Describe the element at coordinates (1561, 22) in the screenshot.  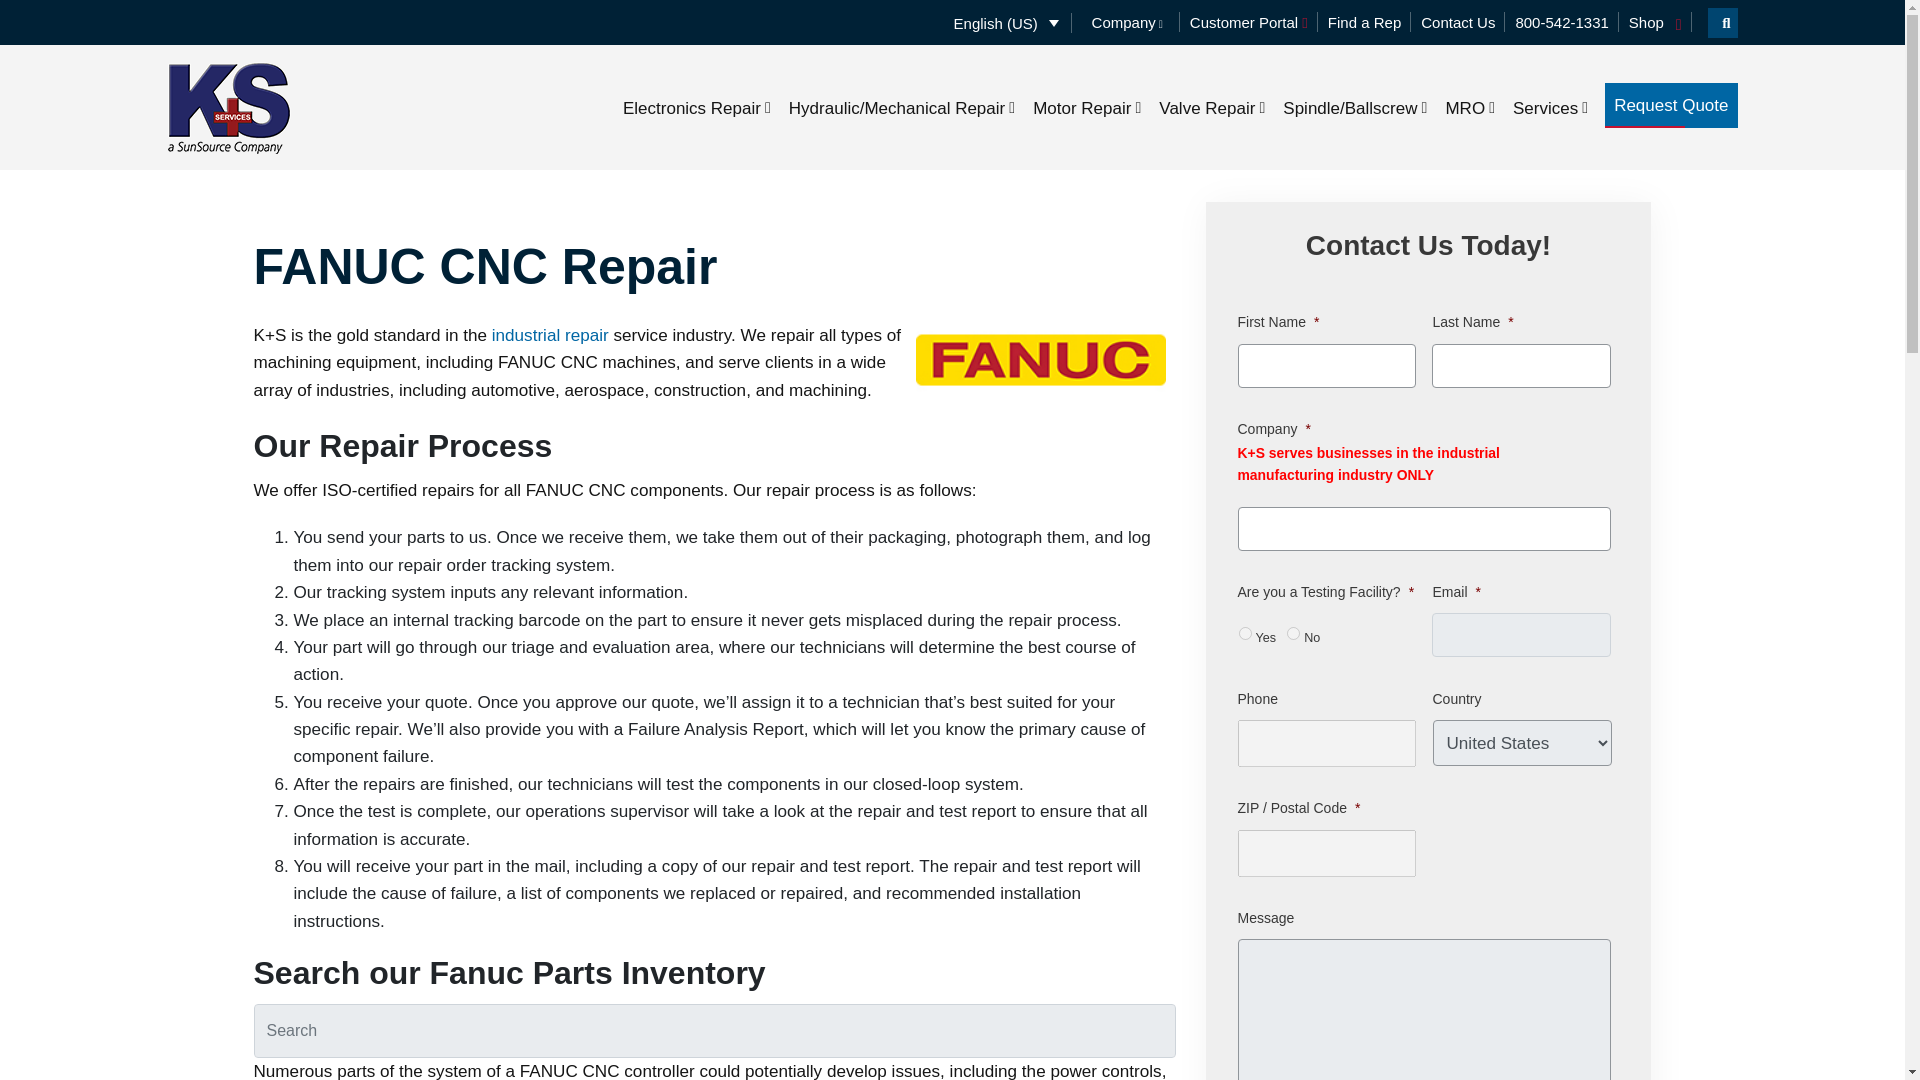
I see `800-542-1331` at that location.